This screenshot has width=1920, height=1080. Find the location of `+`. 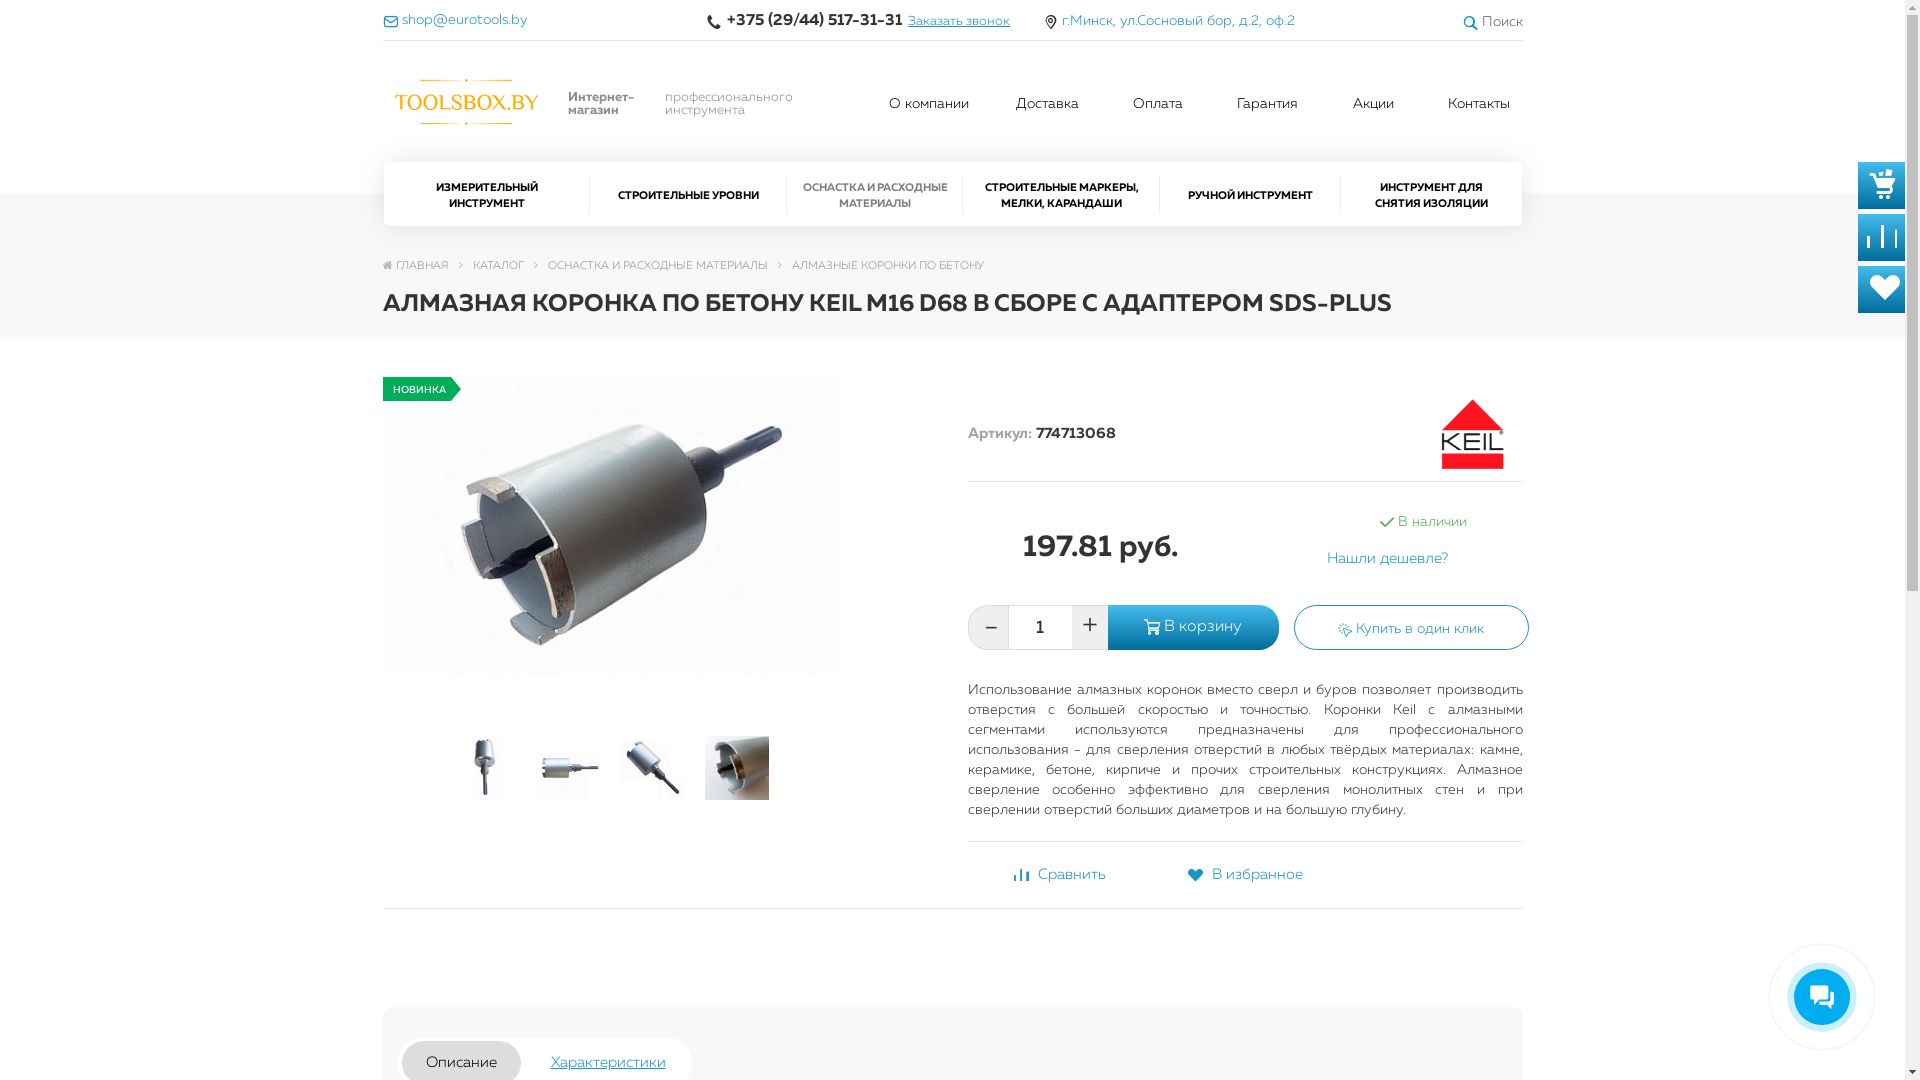

+ is located at coordinates (1090, 628).